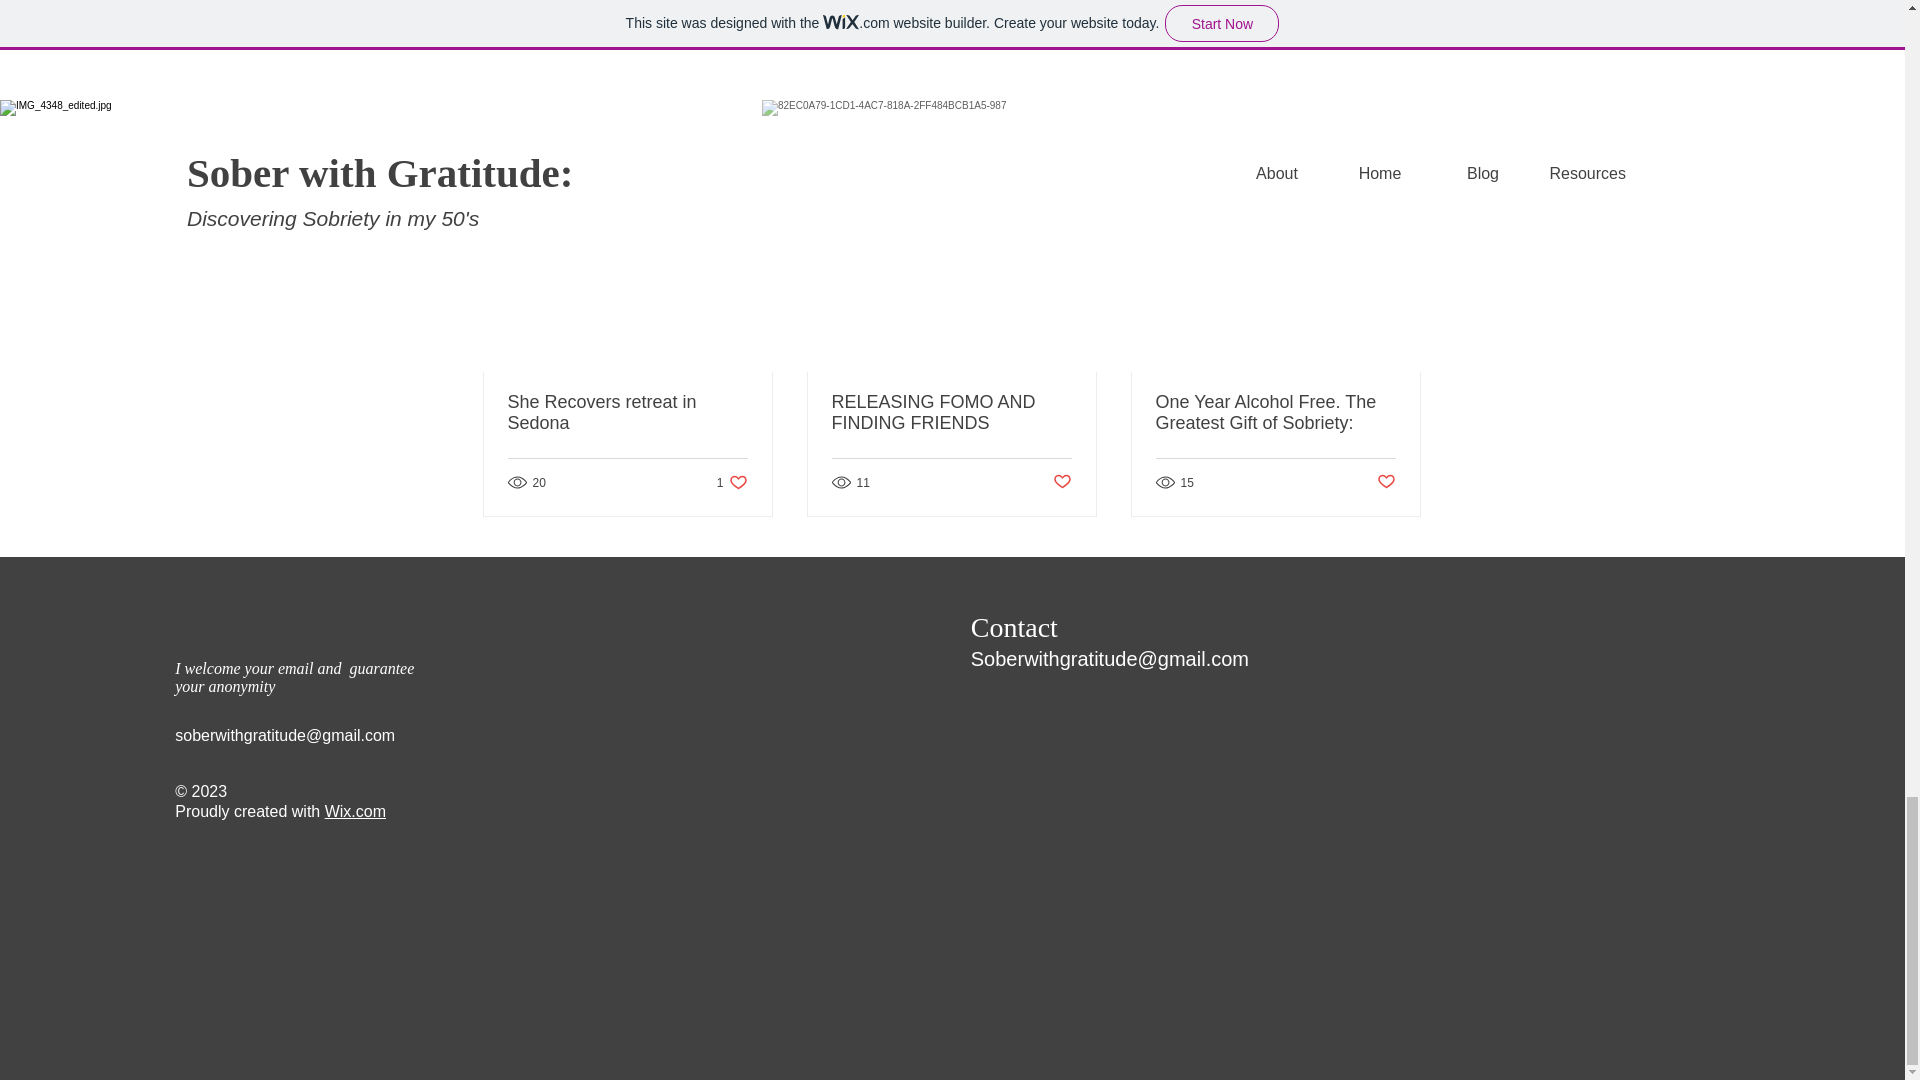 The height and width of the screenshot is (1080, 1920). Describe the element at coordinates (732, 482) in the screenshot. I see `Post not marked as liked` at that location.